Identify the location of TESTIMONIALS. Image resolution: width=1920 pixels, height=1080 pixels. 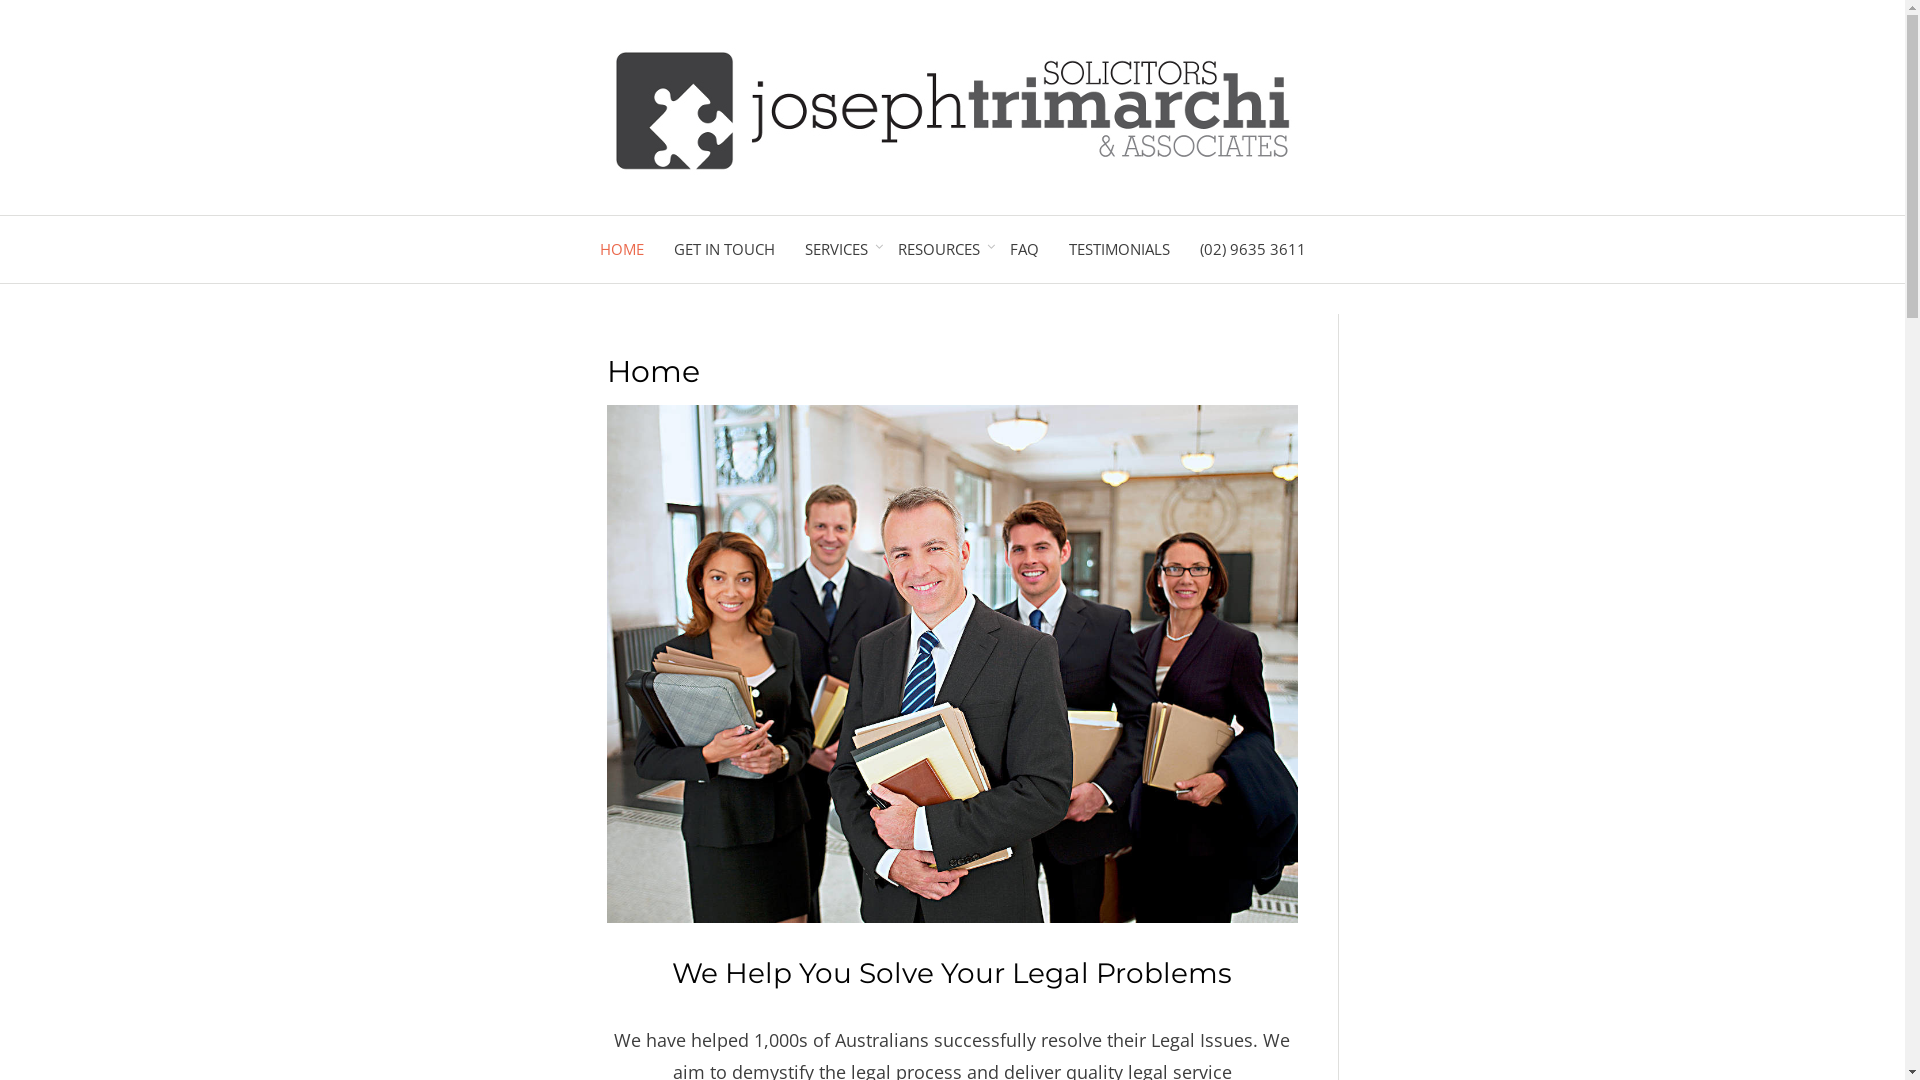
(1120, 250).